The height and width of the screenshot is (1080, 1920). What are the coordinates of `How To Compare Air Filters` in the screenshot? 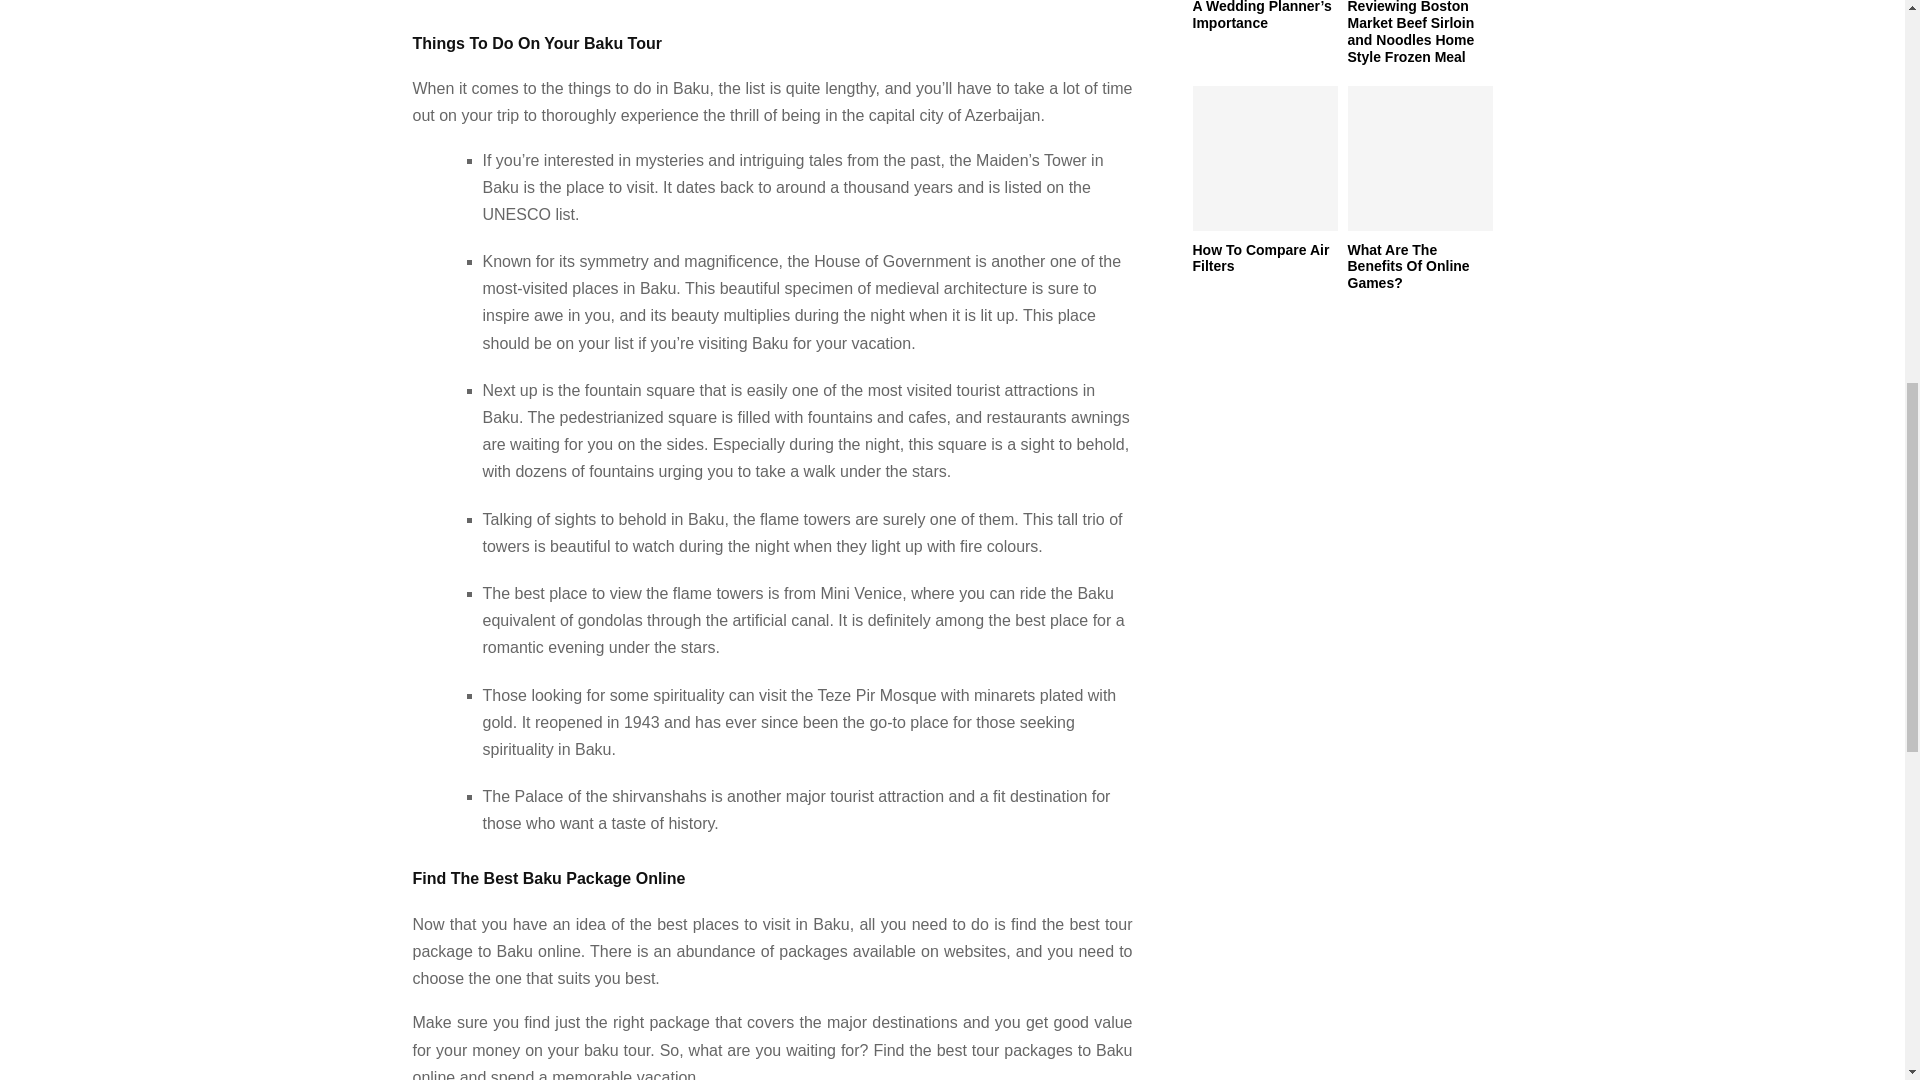 It's located at (1264, 158).